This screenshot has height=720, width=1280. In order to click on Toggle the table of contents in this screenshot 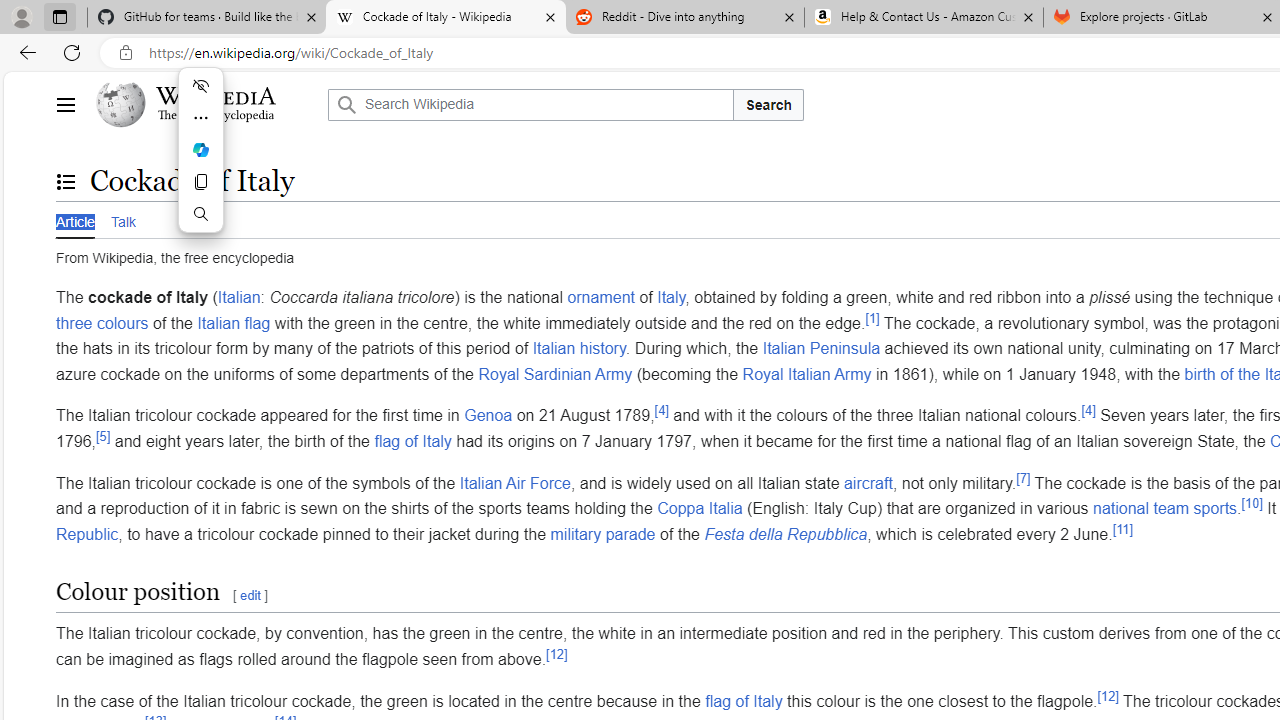, I will do `click(65, 181)`.